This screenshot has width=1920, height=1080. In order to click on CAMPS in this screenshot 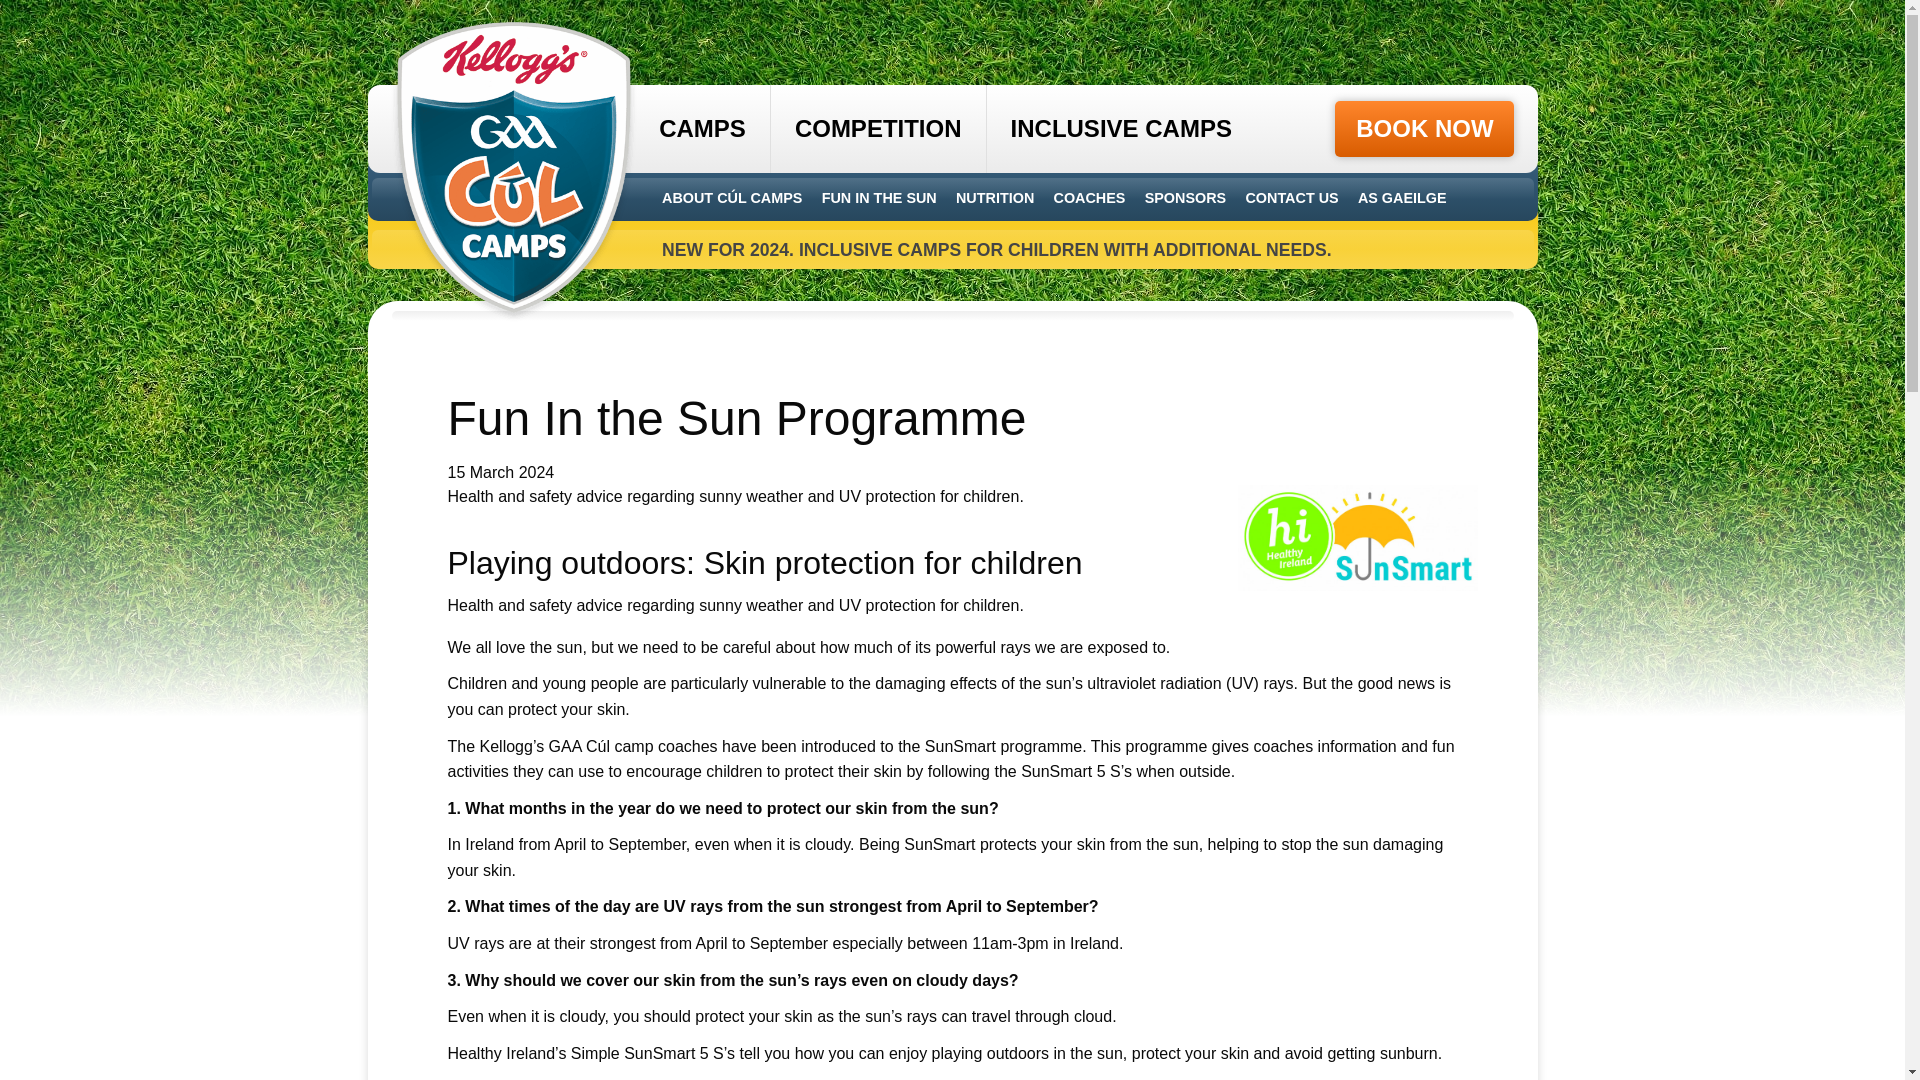, I will do `click(714, 128)`.